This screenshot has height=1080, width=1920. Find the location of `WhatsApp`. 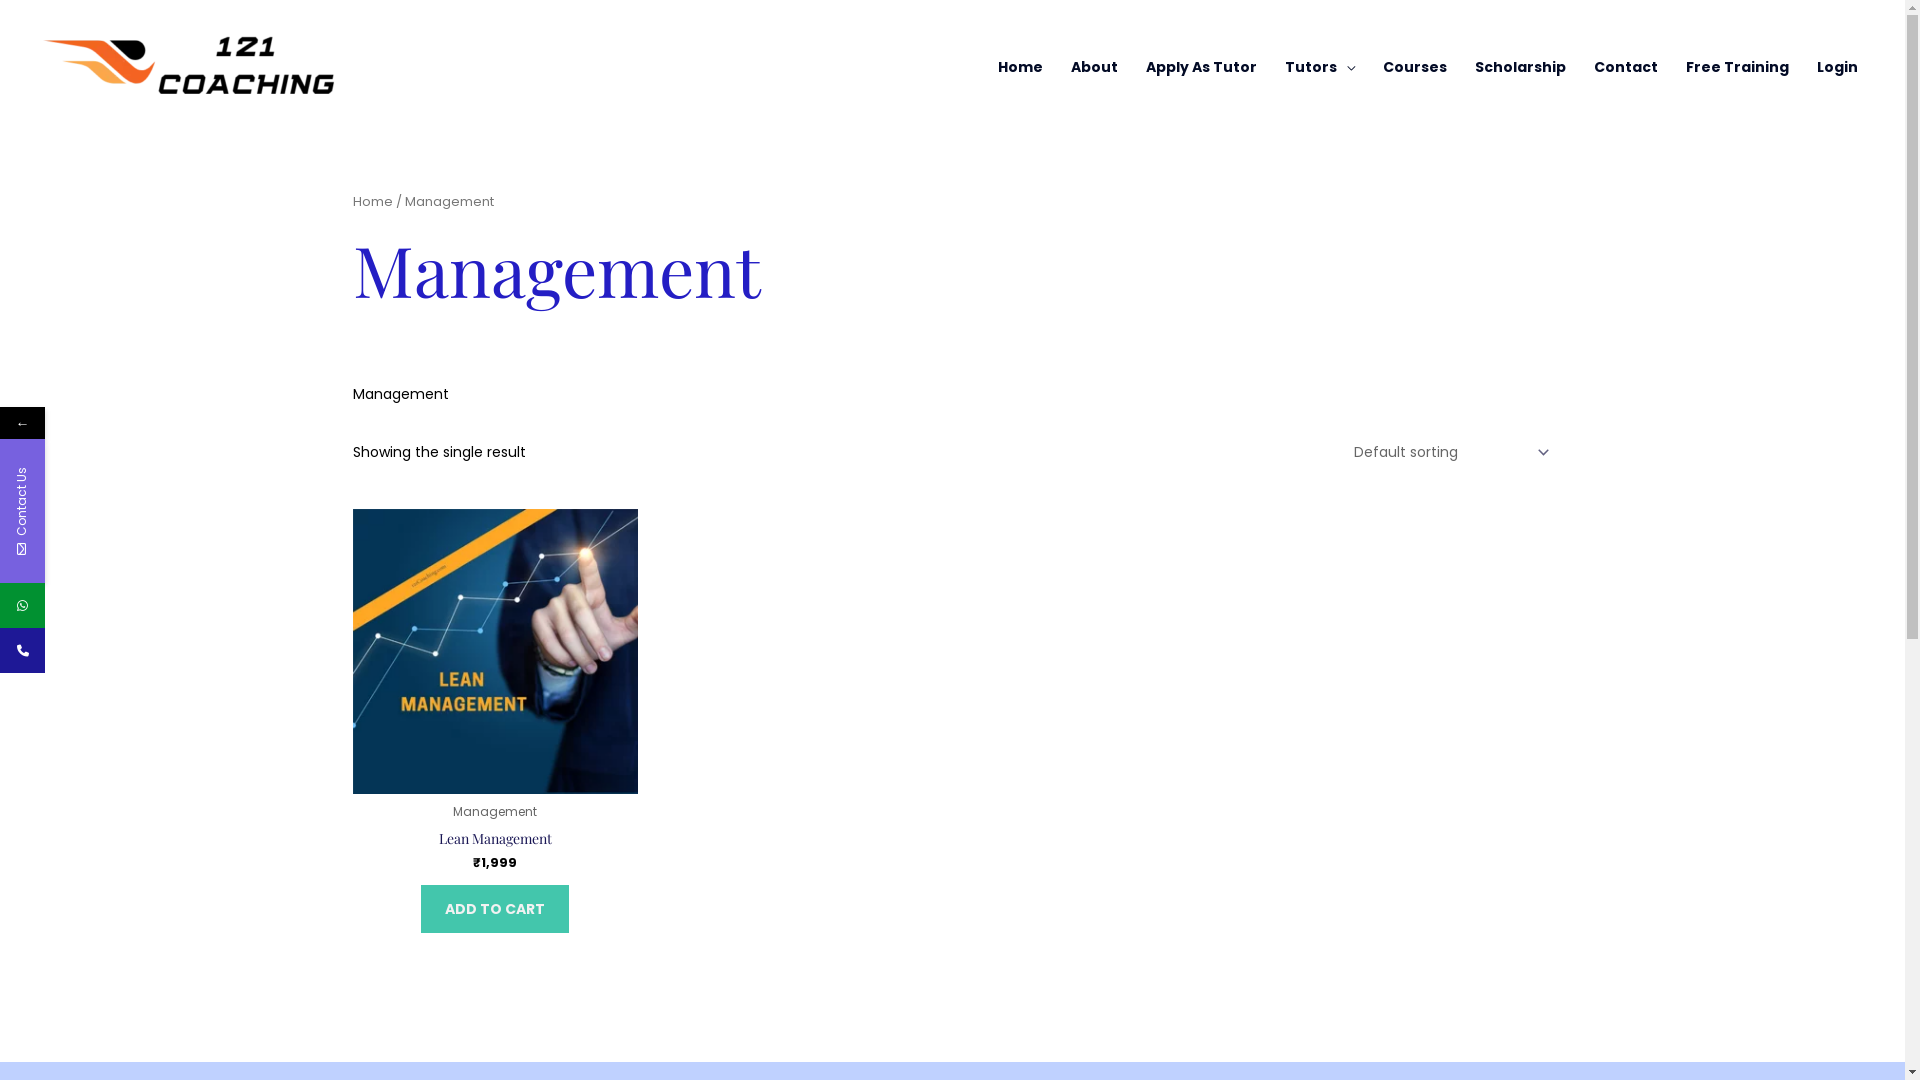

WhatsApp is located at coordinates (114, 606).